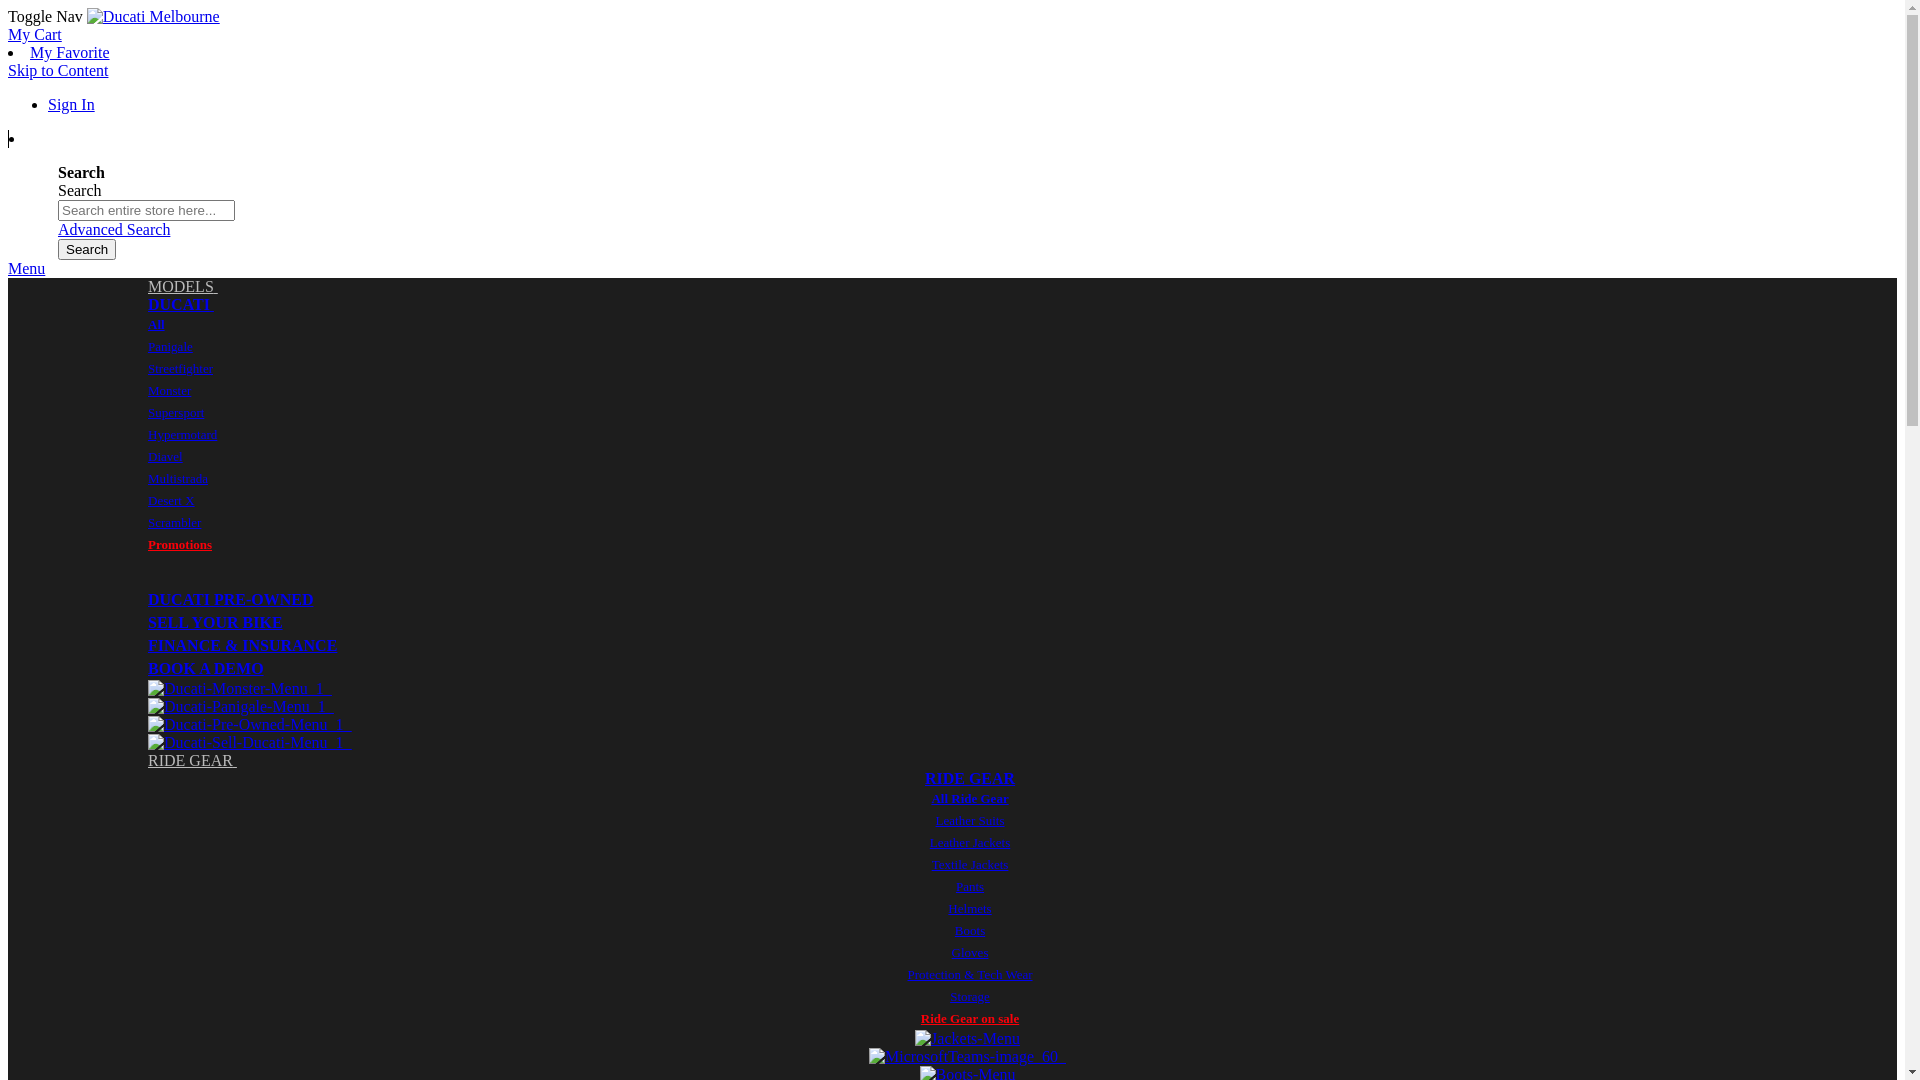 The width and height of the screenshot is (1920, 1080). Describe the element at coordinates (970, 842) in the screenshot. I see `Leather Jackets` at that location.